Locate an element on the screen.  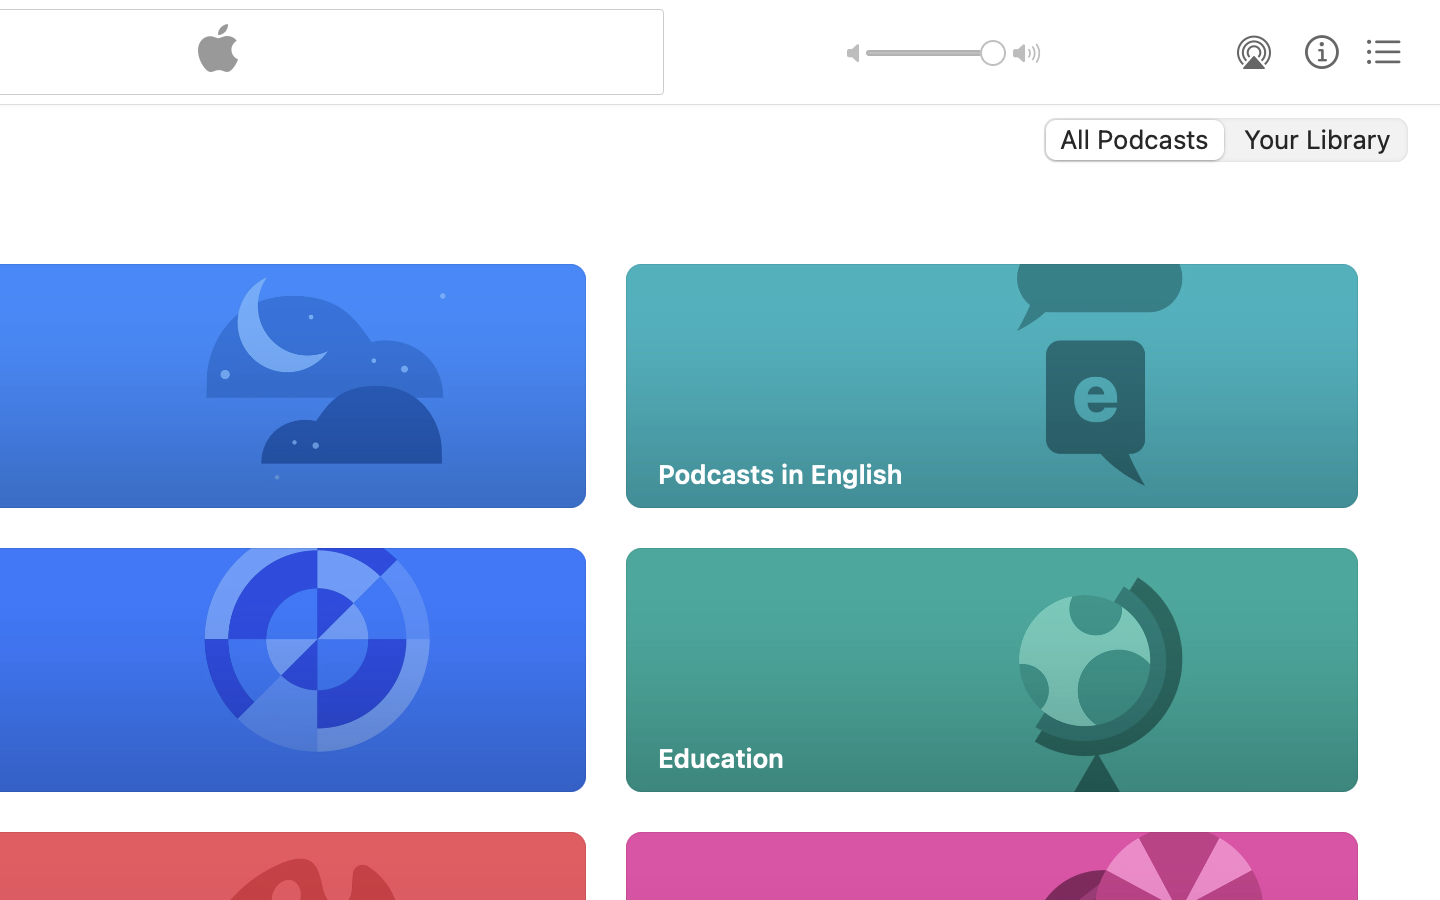
0 is located at coordinates (1319, 140).